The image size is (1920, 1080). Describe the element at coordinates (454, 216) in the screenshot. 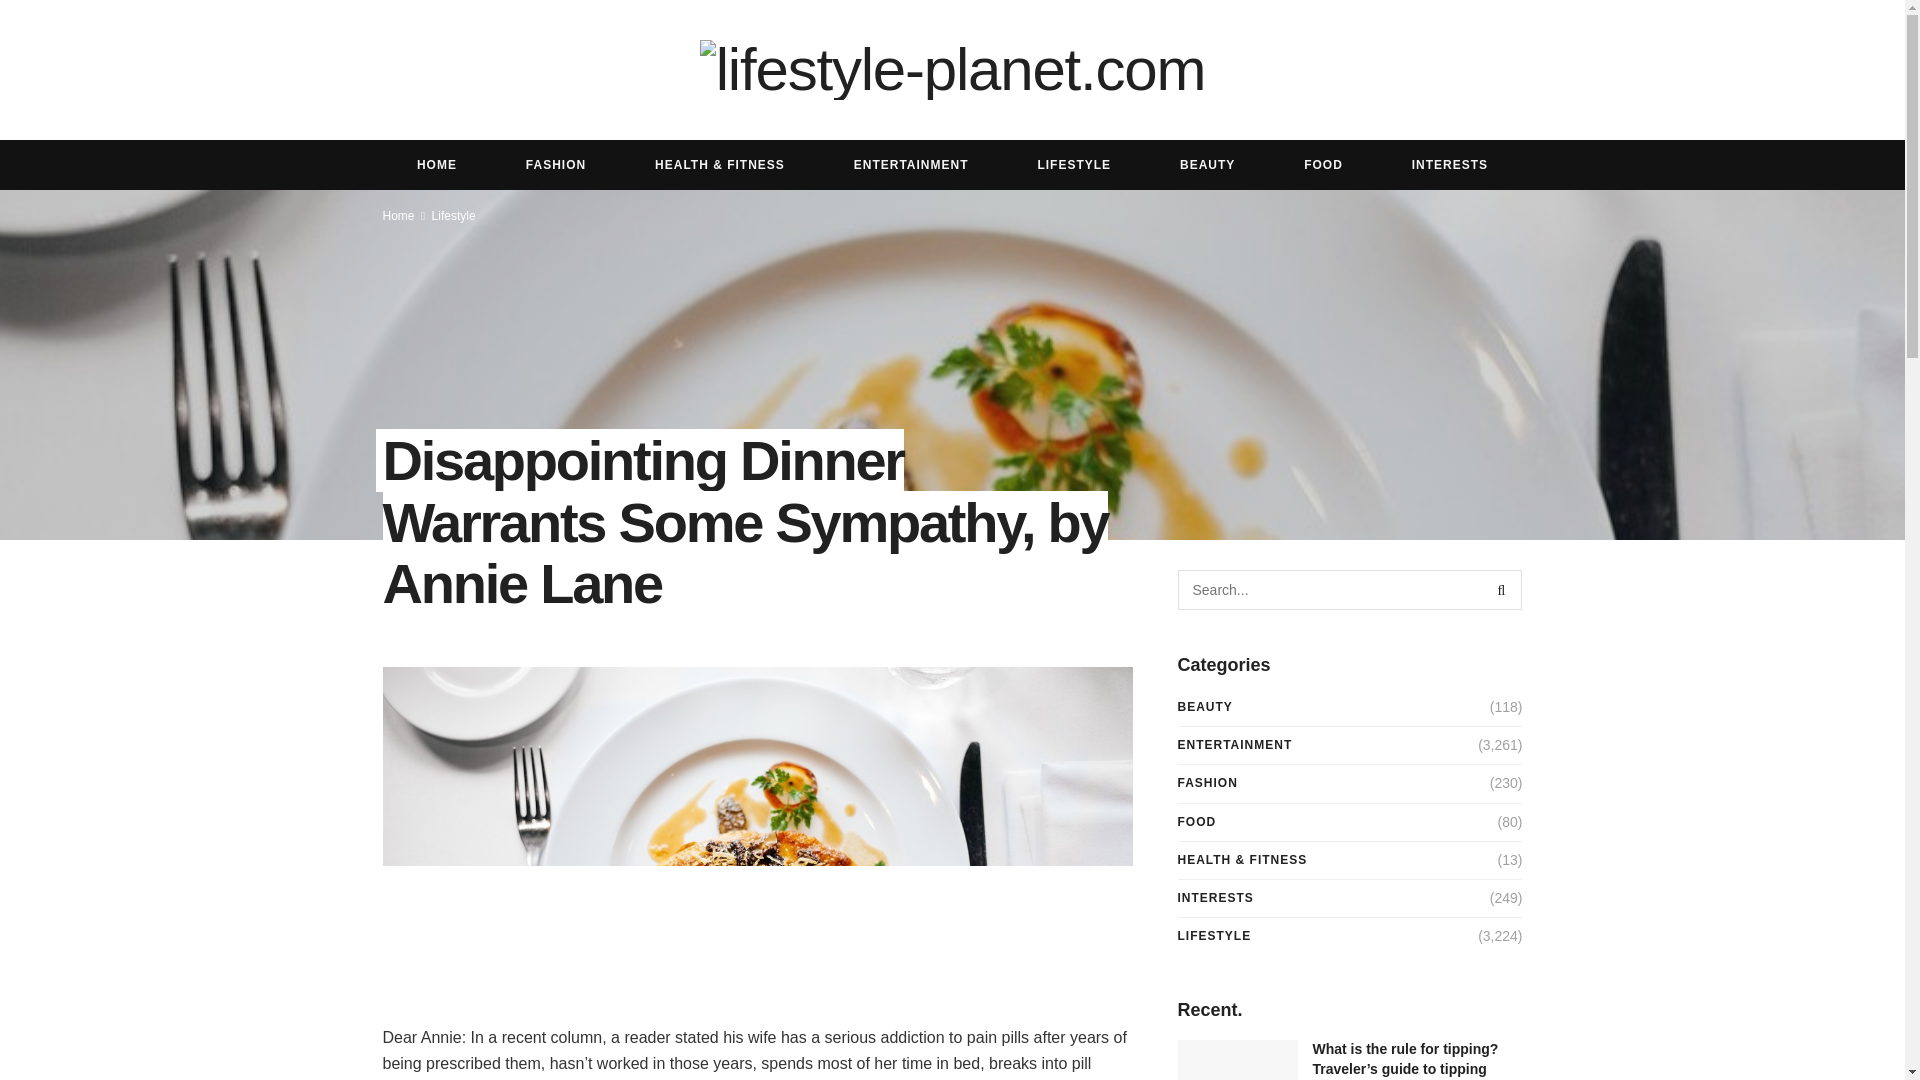

I see `Lifestyle` at that location.